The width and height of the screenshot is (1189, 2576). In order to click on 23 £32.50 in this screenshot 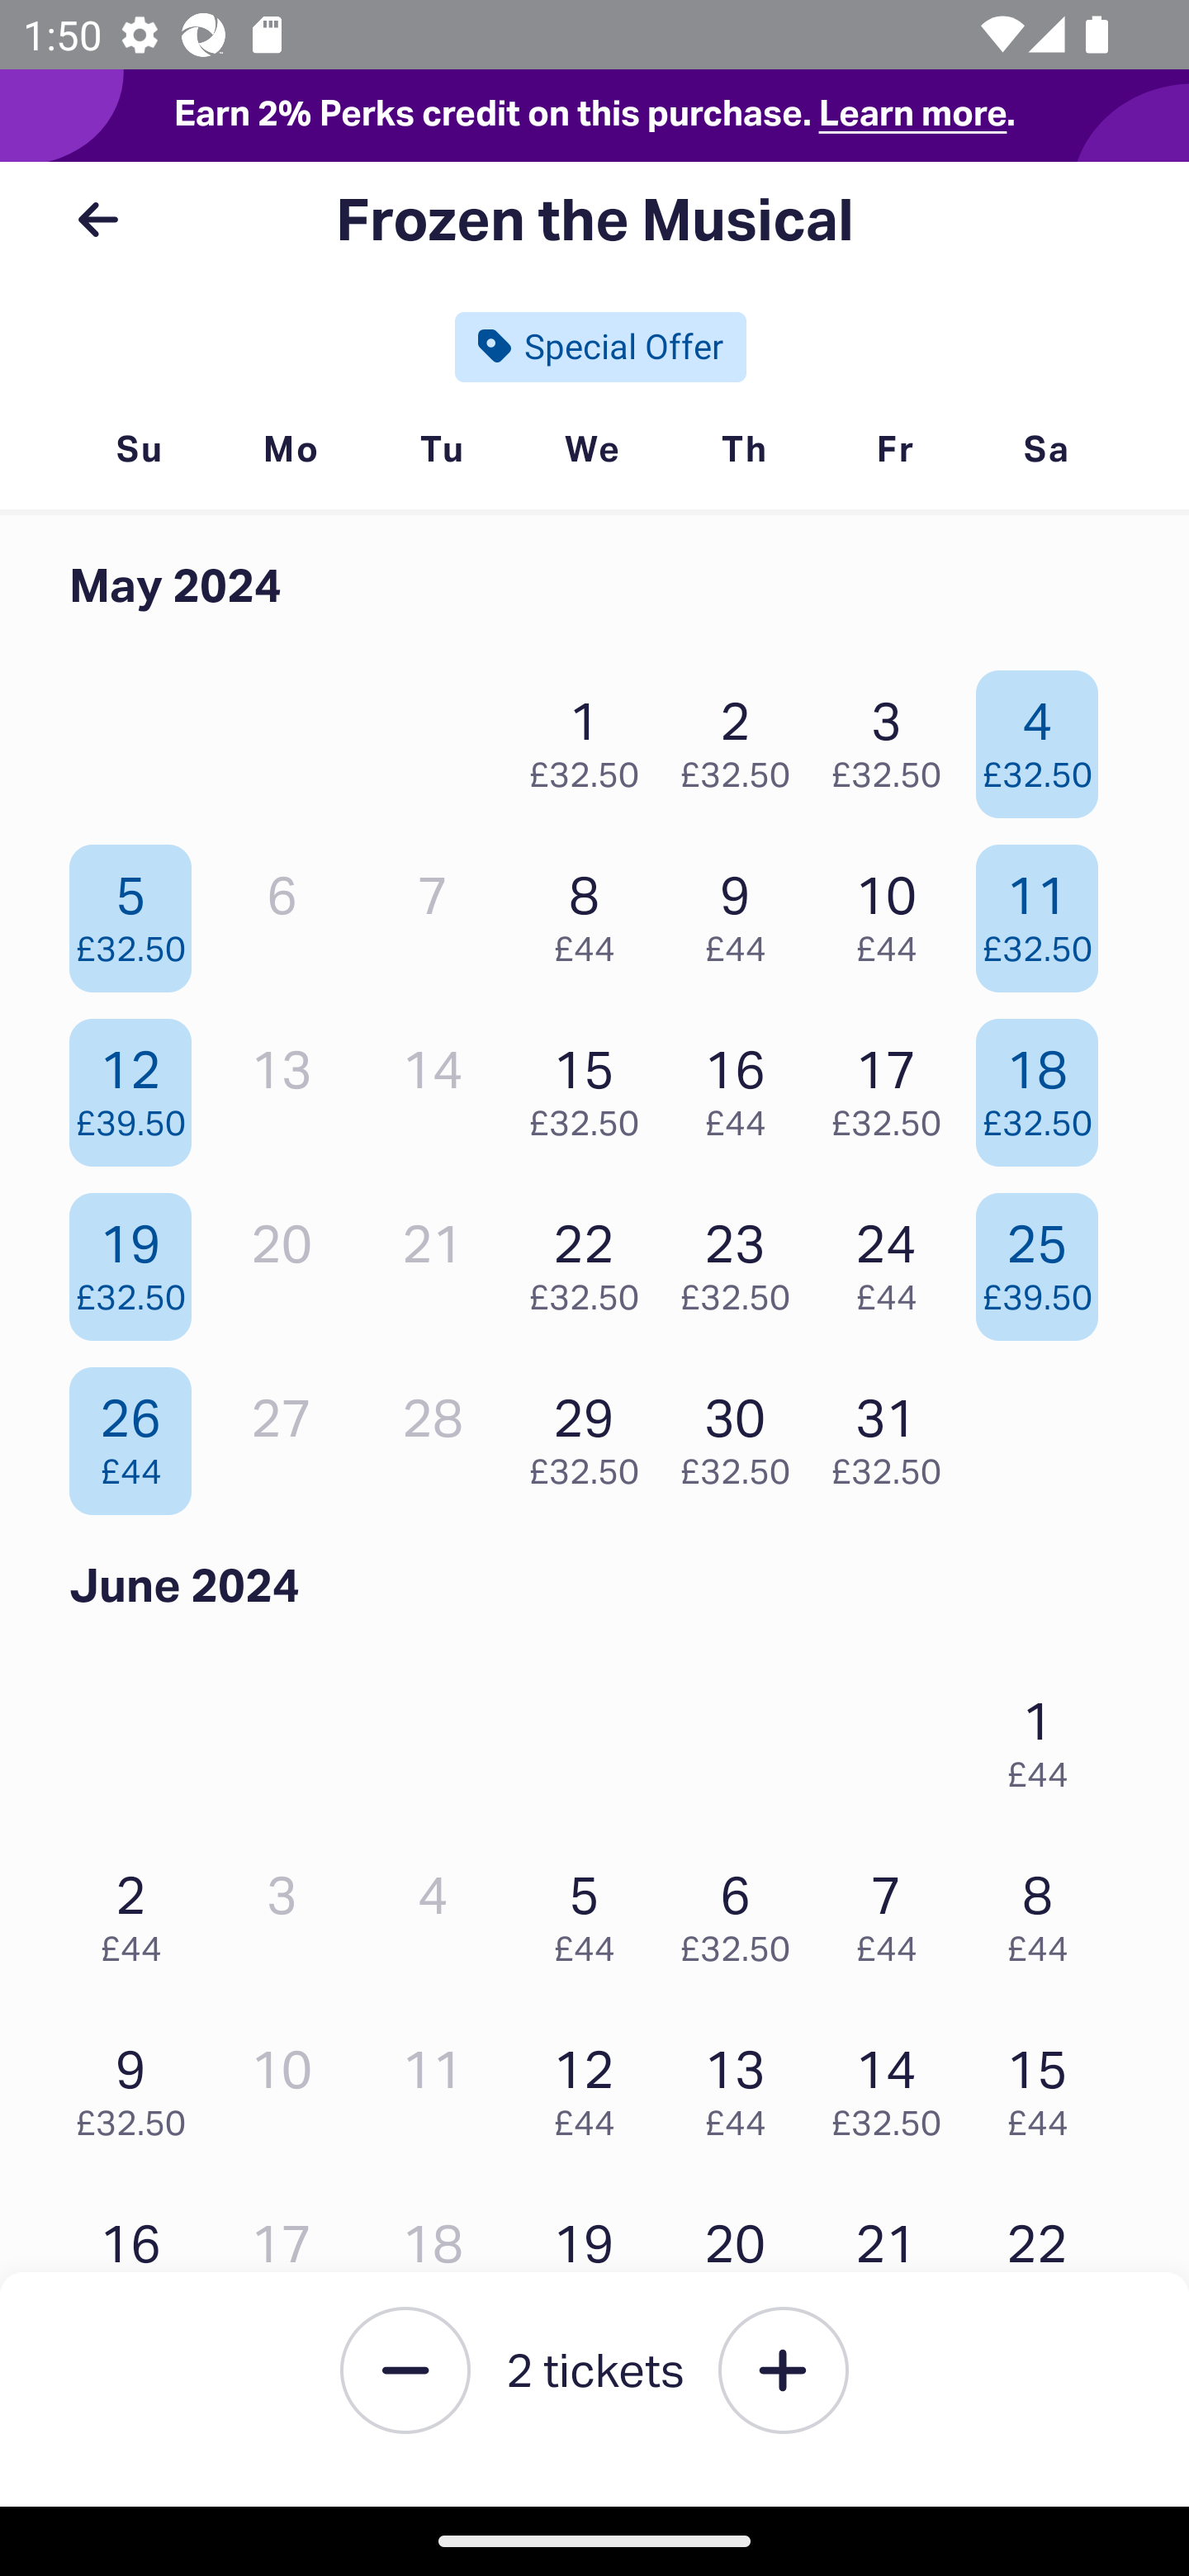, I will do `click(743, 1259)`.